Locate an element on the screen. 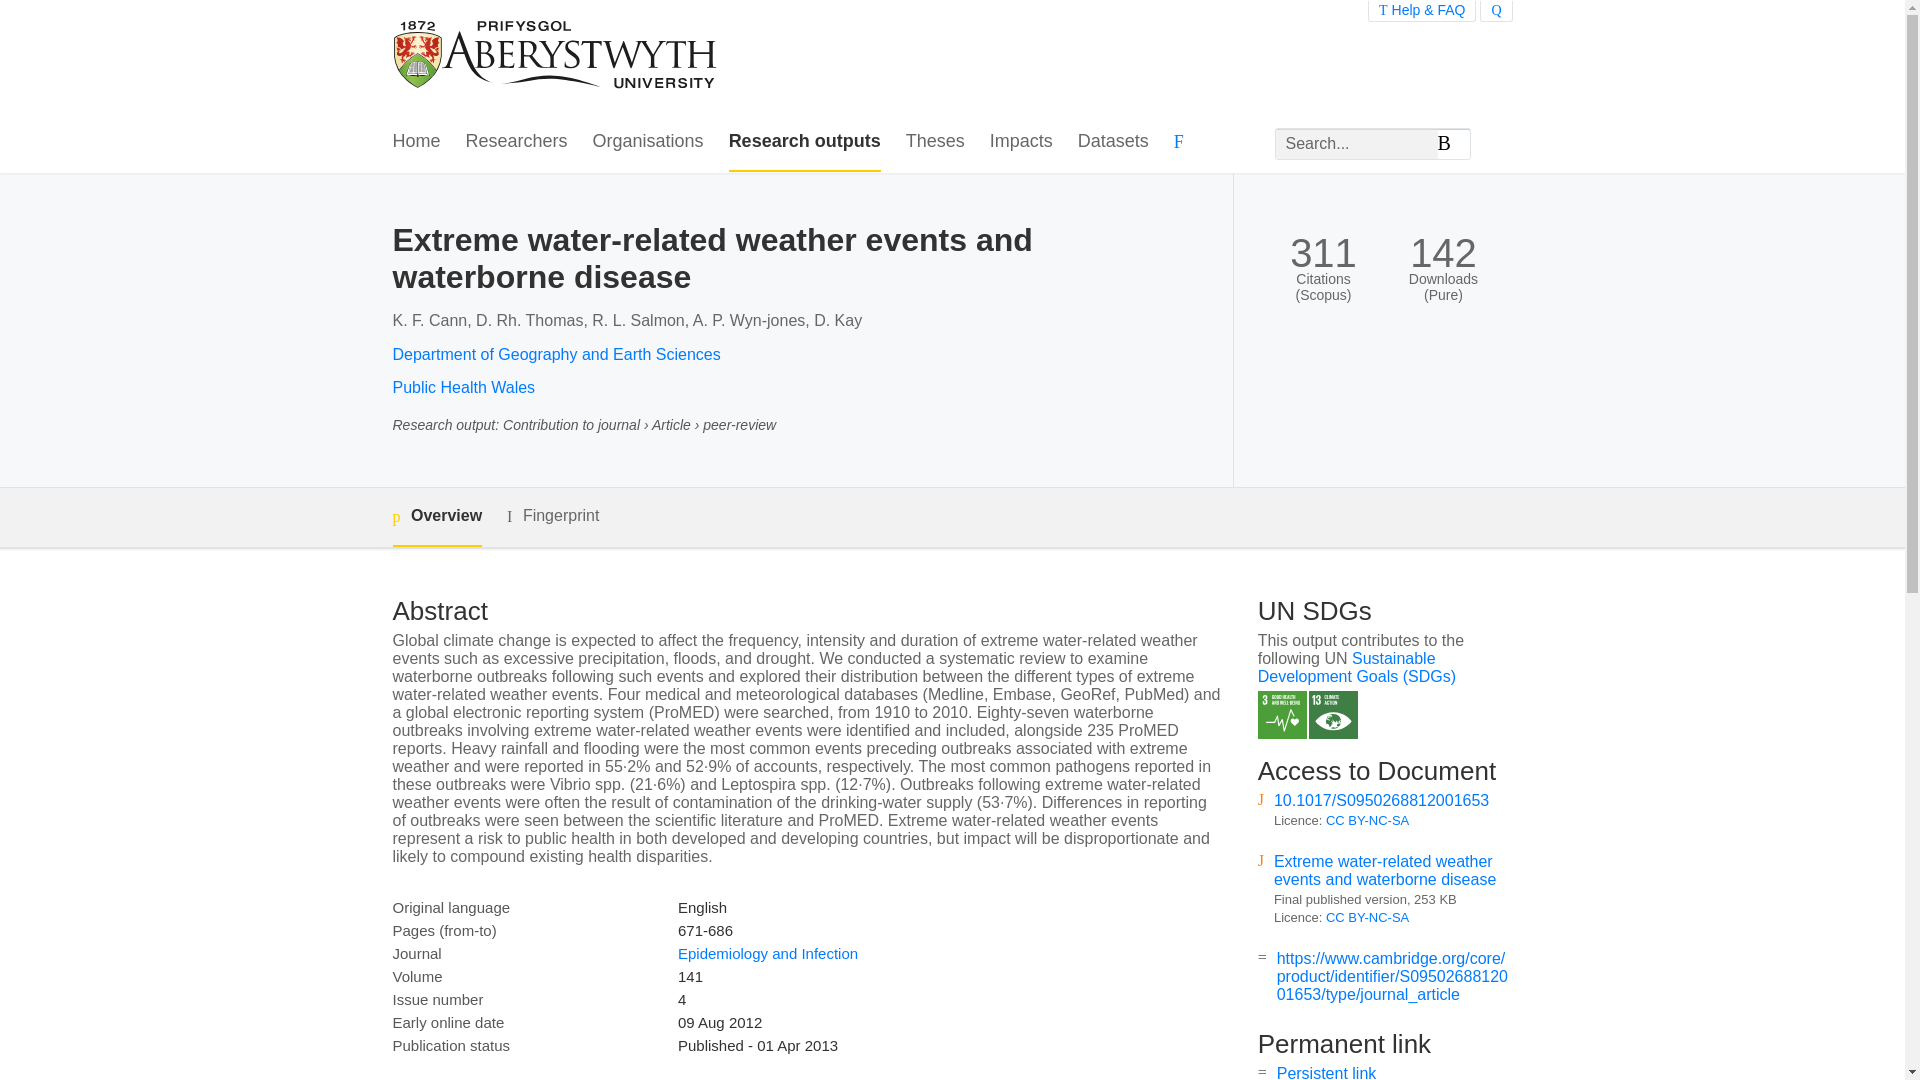  Department of Geography and Earth Sciences is located at coordinates (556, 354).